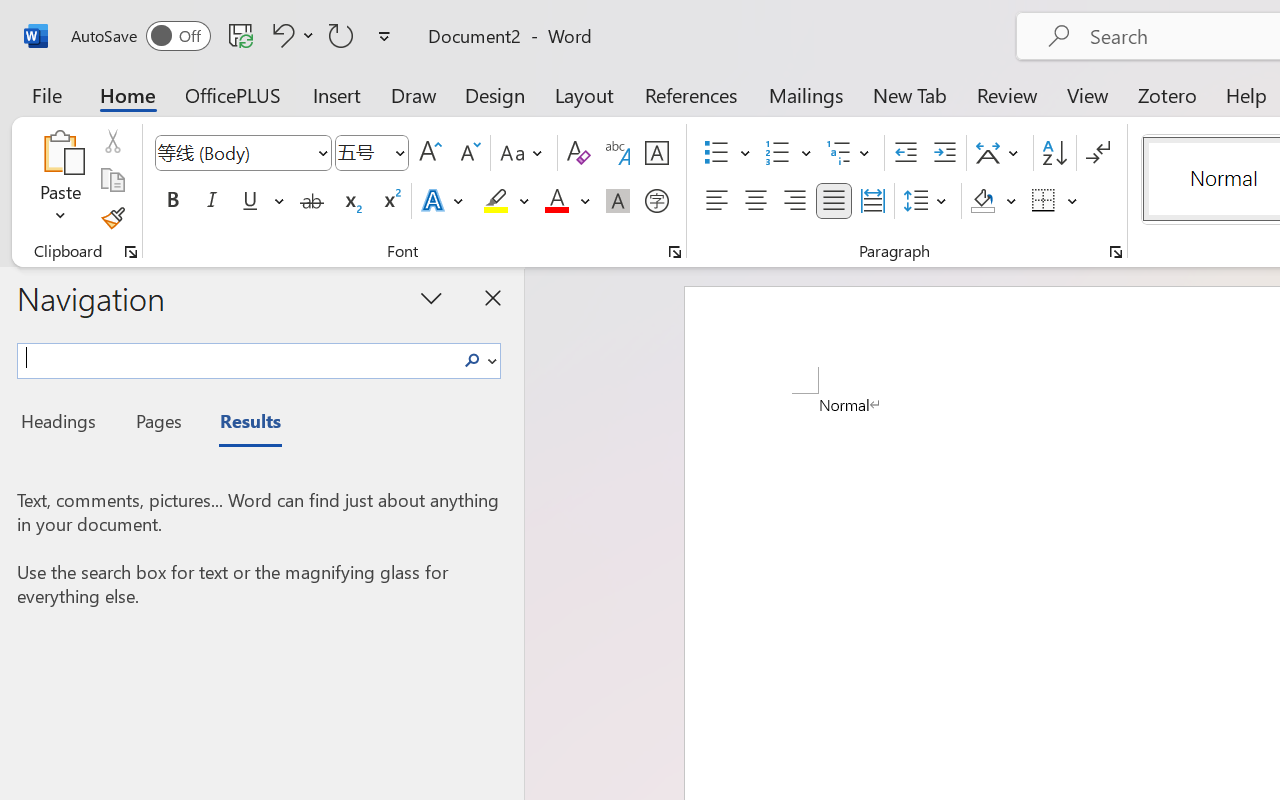 Image resolution: width=1280 pixels, height=800 pixels. I want to click on Shading, so click(994, 201).